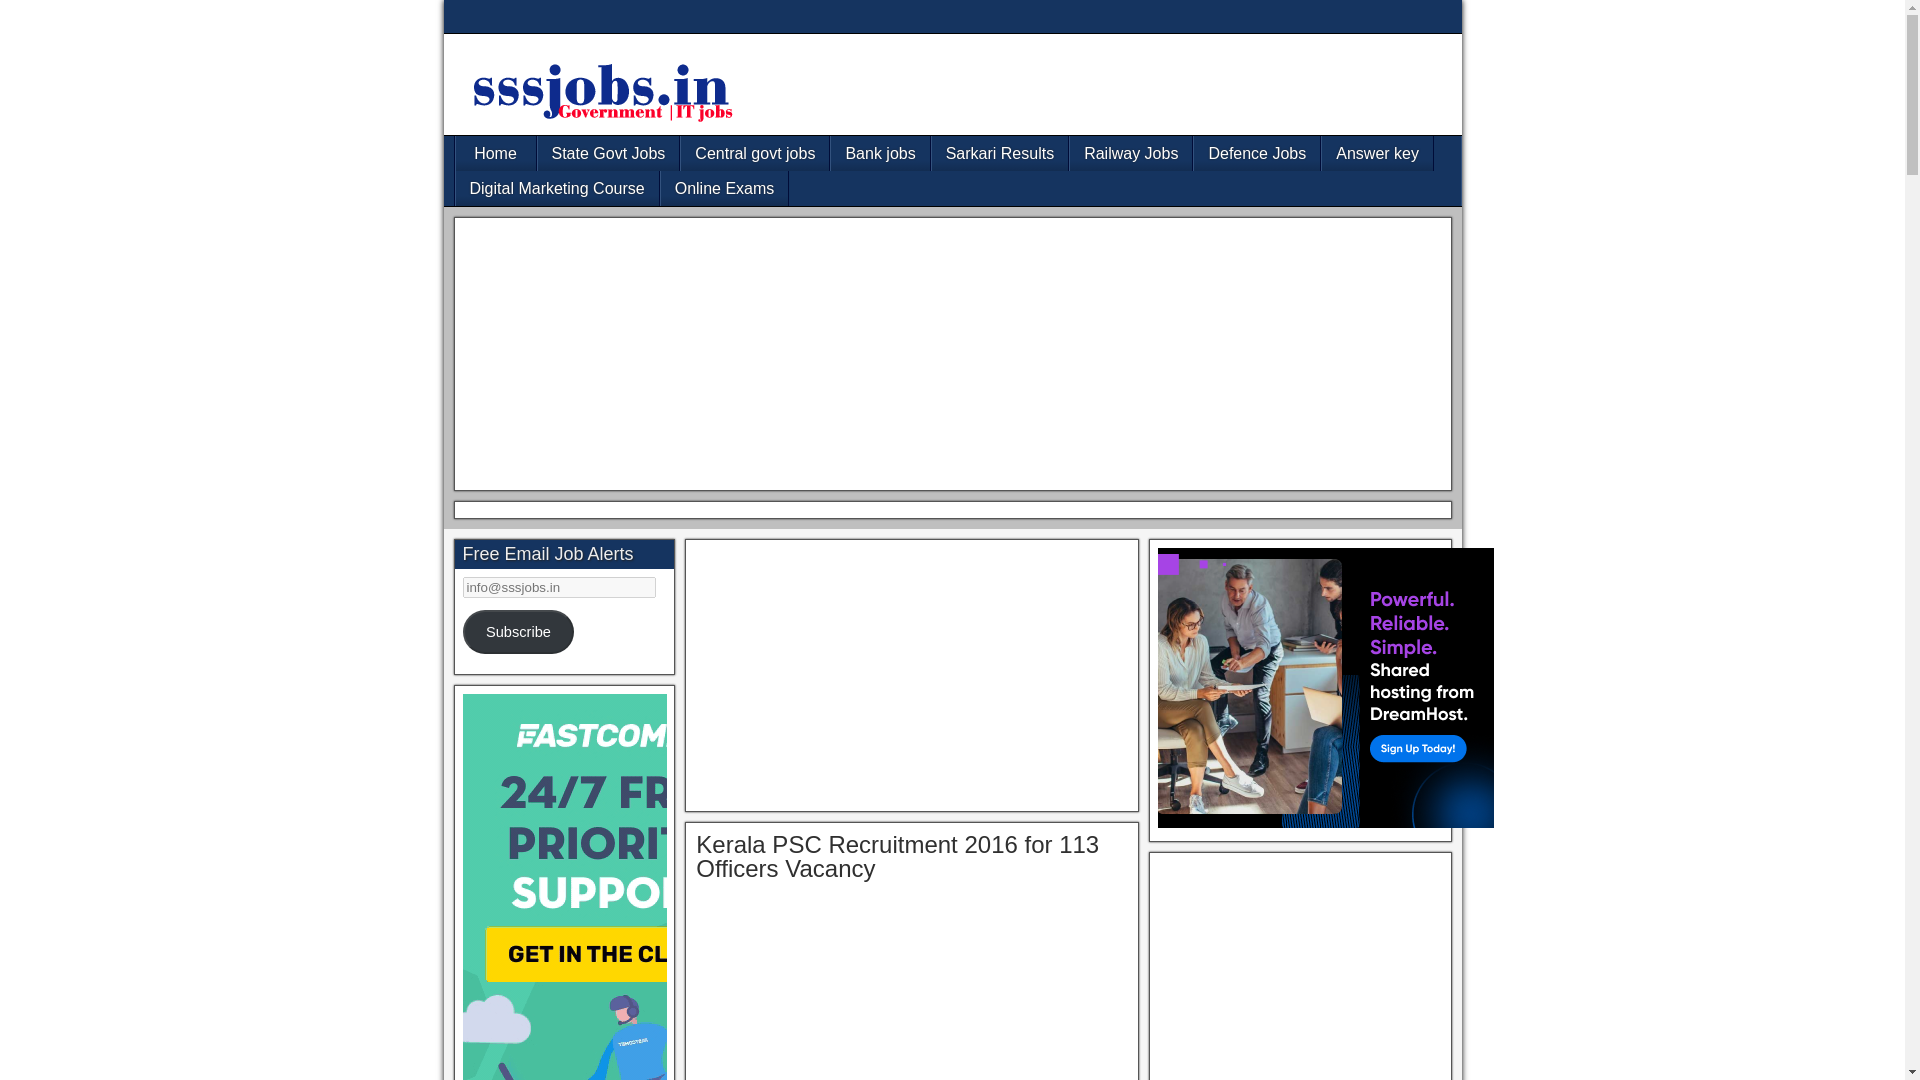  I want to click on Sarkari Results, so click(999, 153).